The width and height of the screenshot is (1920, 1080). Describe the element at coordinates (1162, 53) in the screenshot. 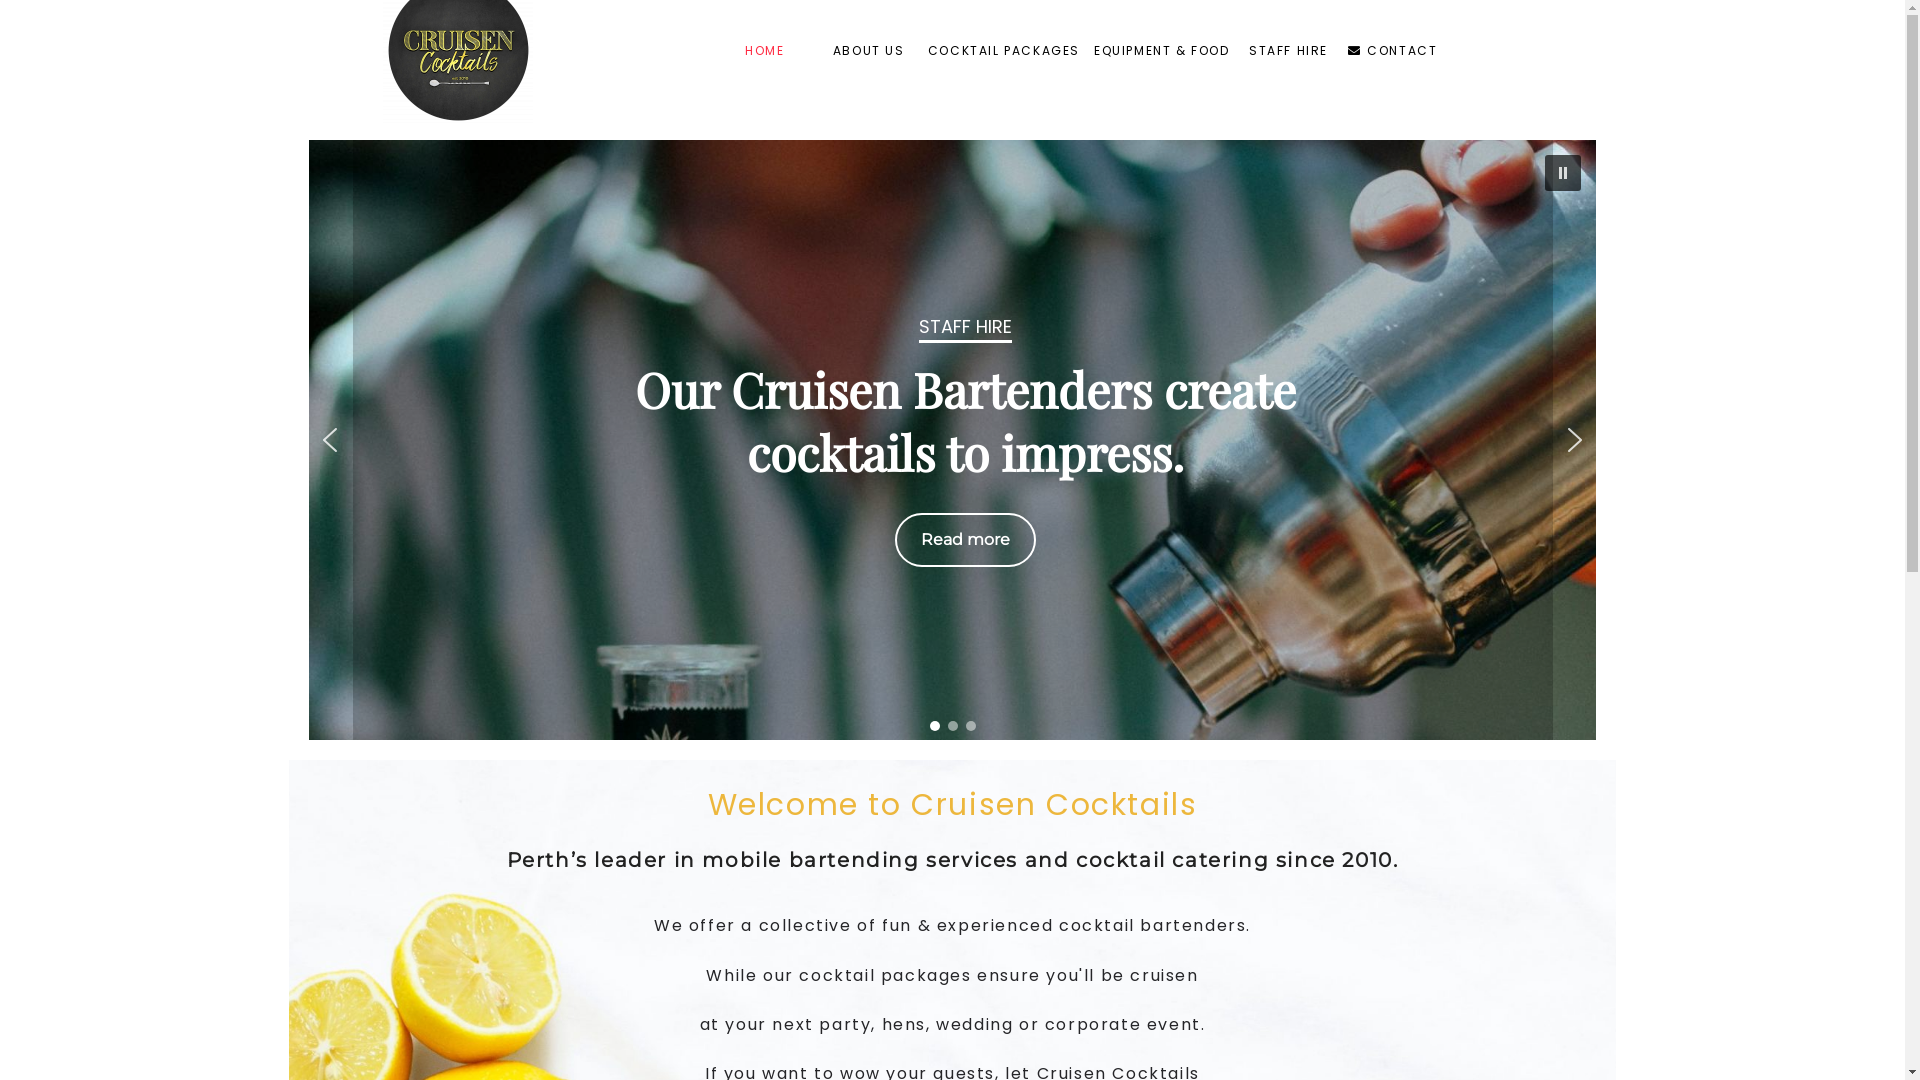

I see `EQUIPMENT & FOOD` at that location.